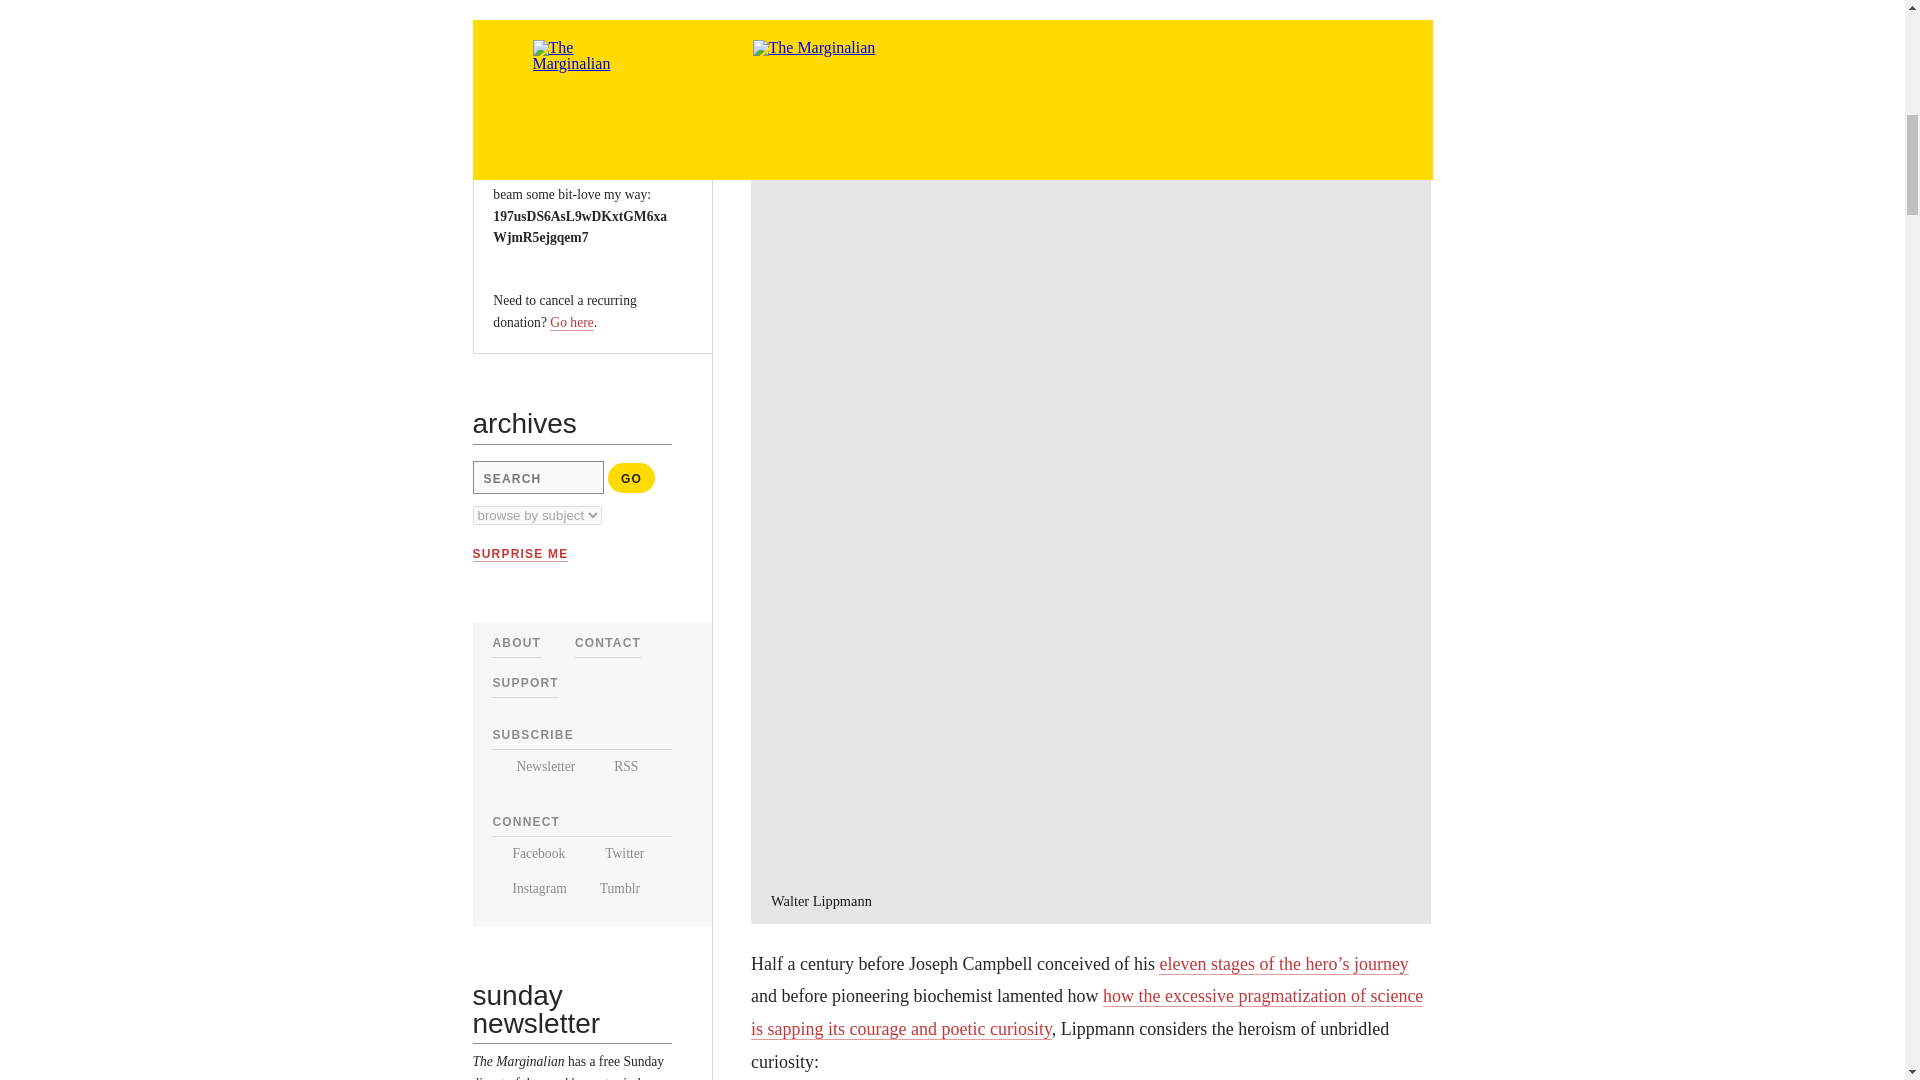 The width and height of the screenshot is (1920, 1080). Describe the element at coordinates (528, 888) in the screenshot. I see `Instagram` at that location.